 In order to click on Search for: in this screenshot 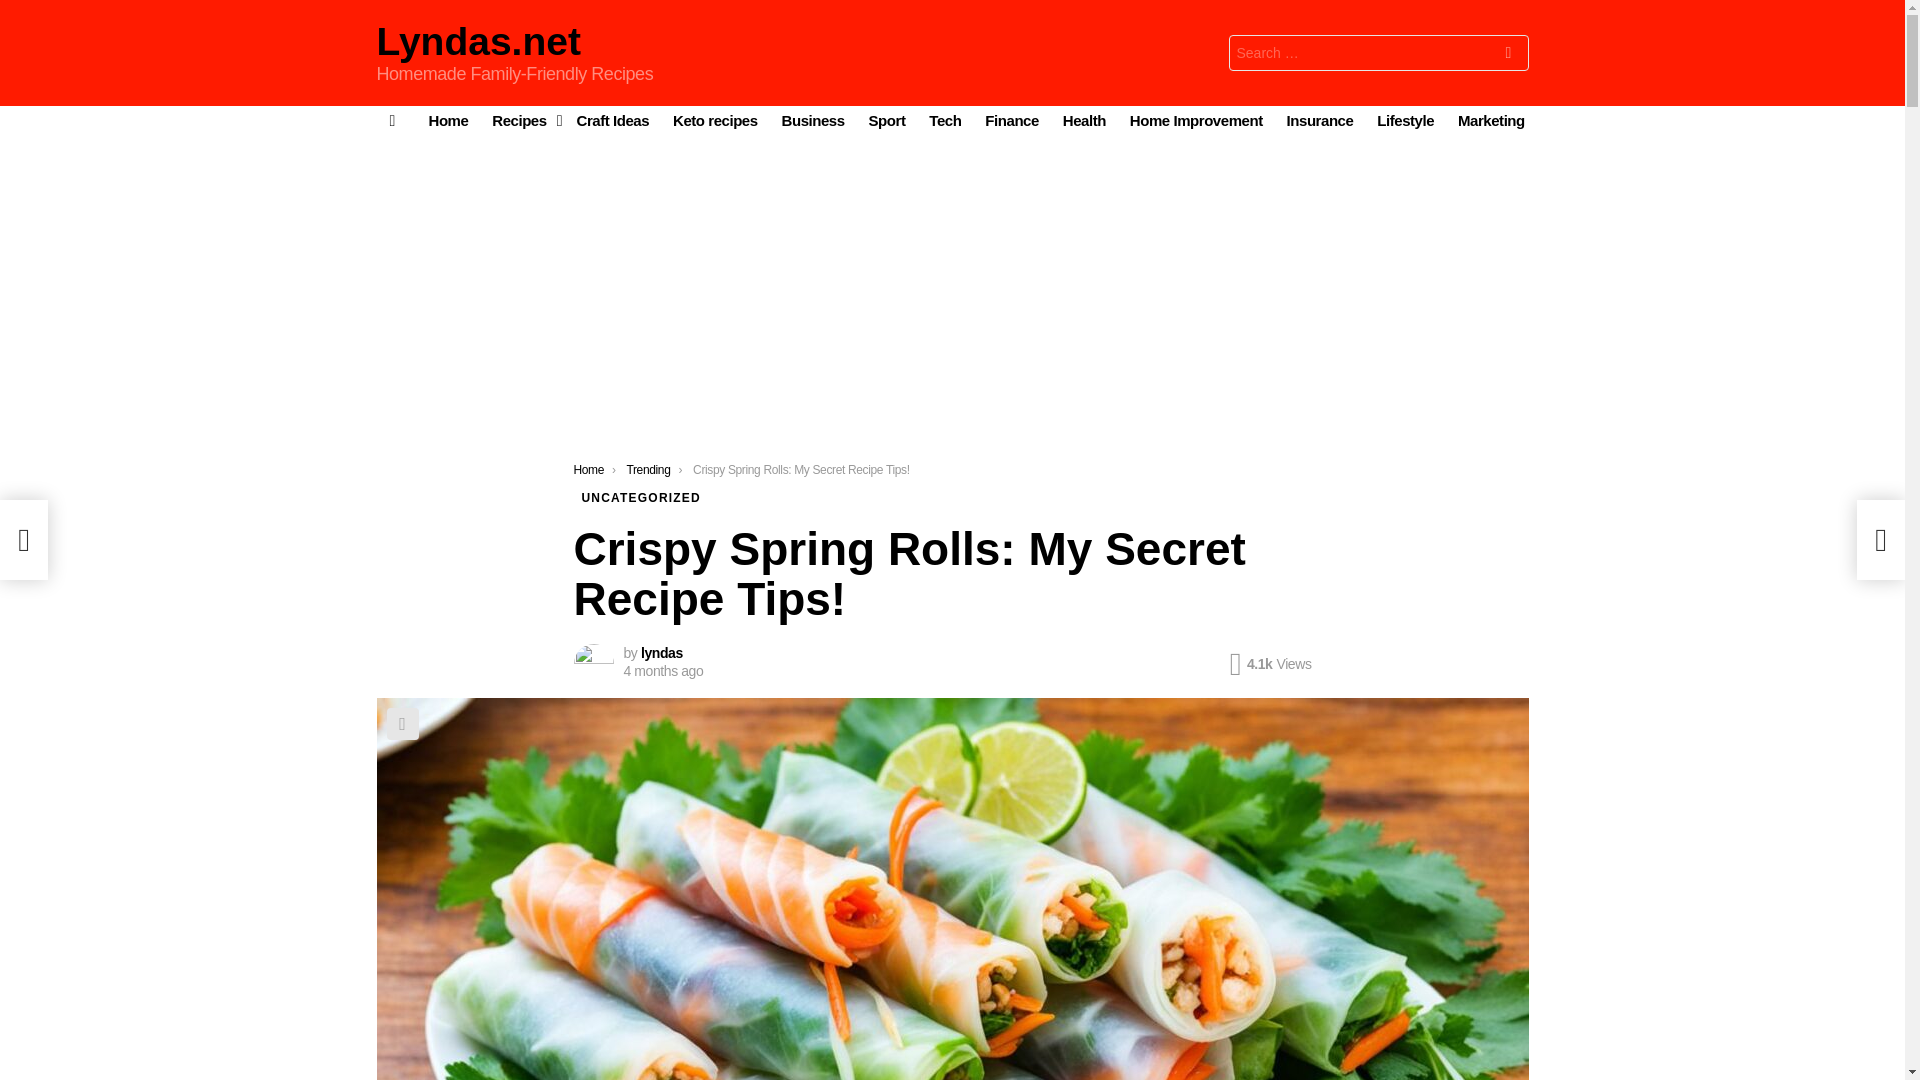, I will do `click(1378, 52)`.